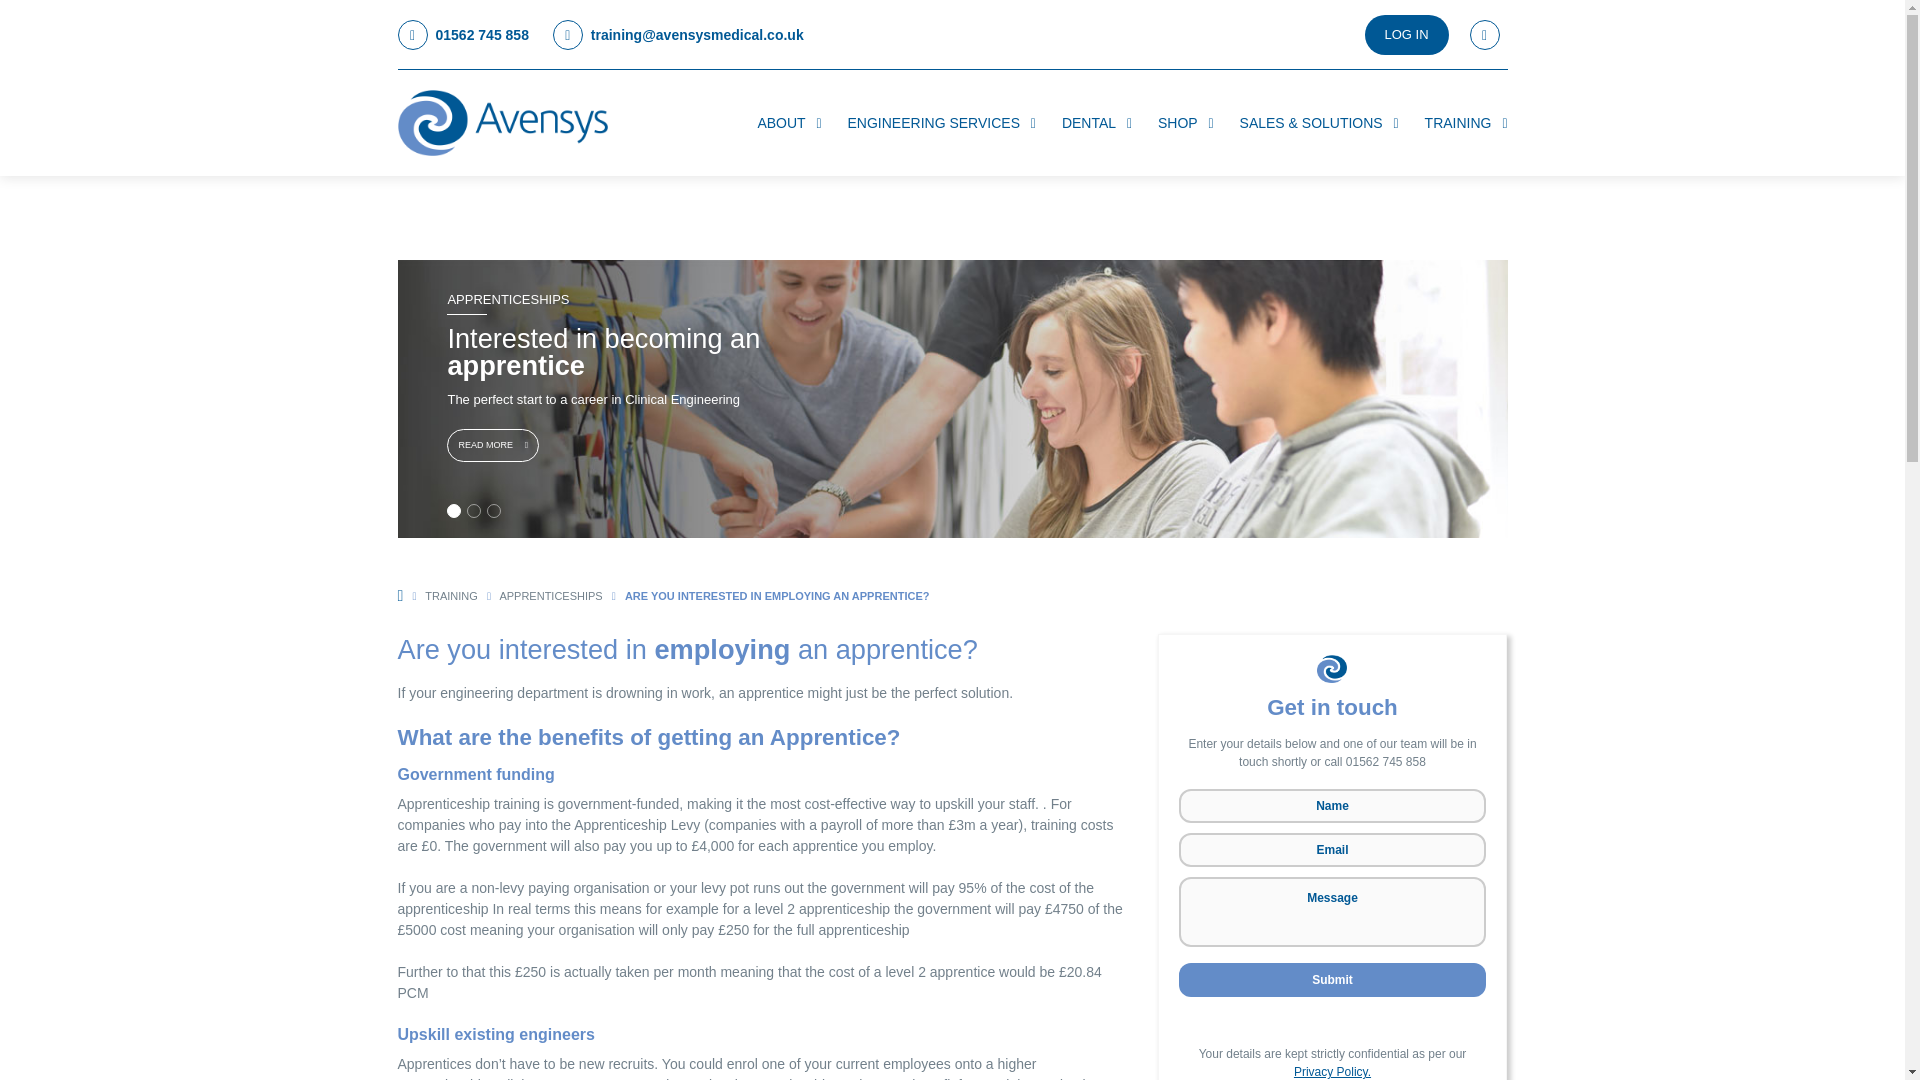 The width and height of the screenshot is (1920, 1080). I want to click on ABOUT, so click(788, 123).